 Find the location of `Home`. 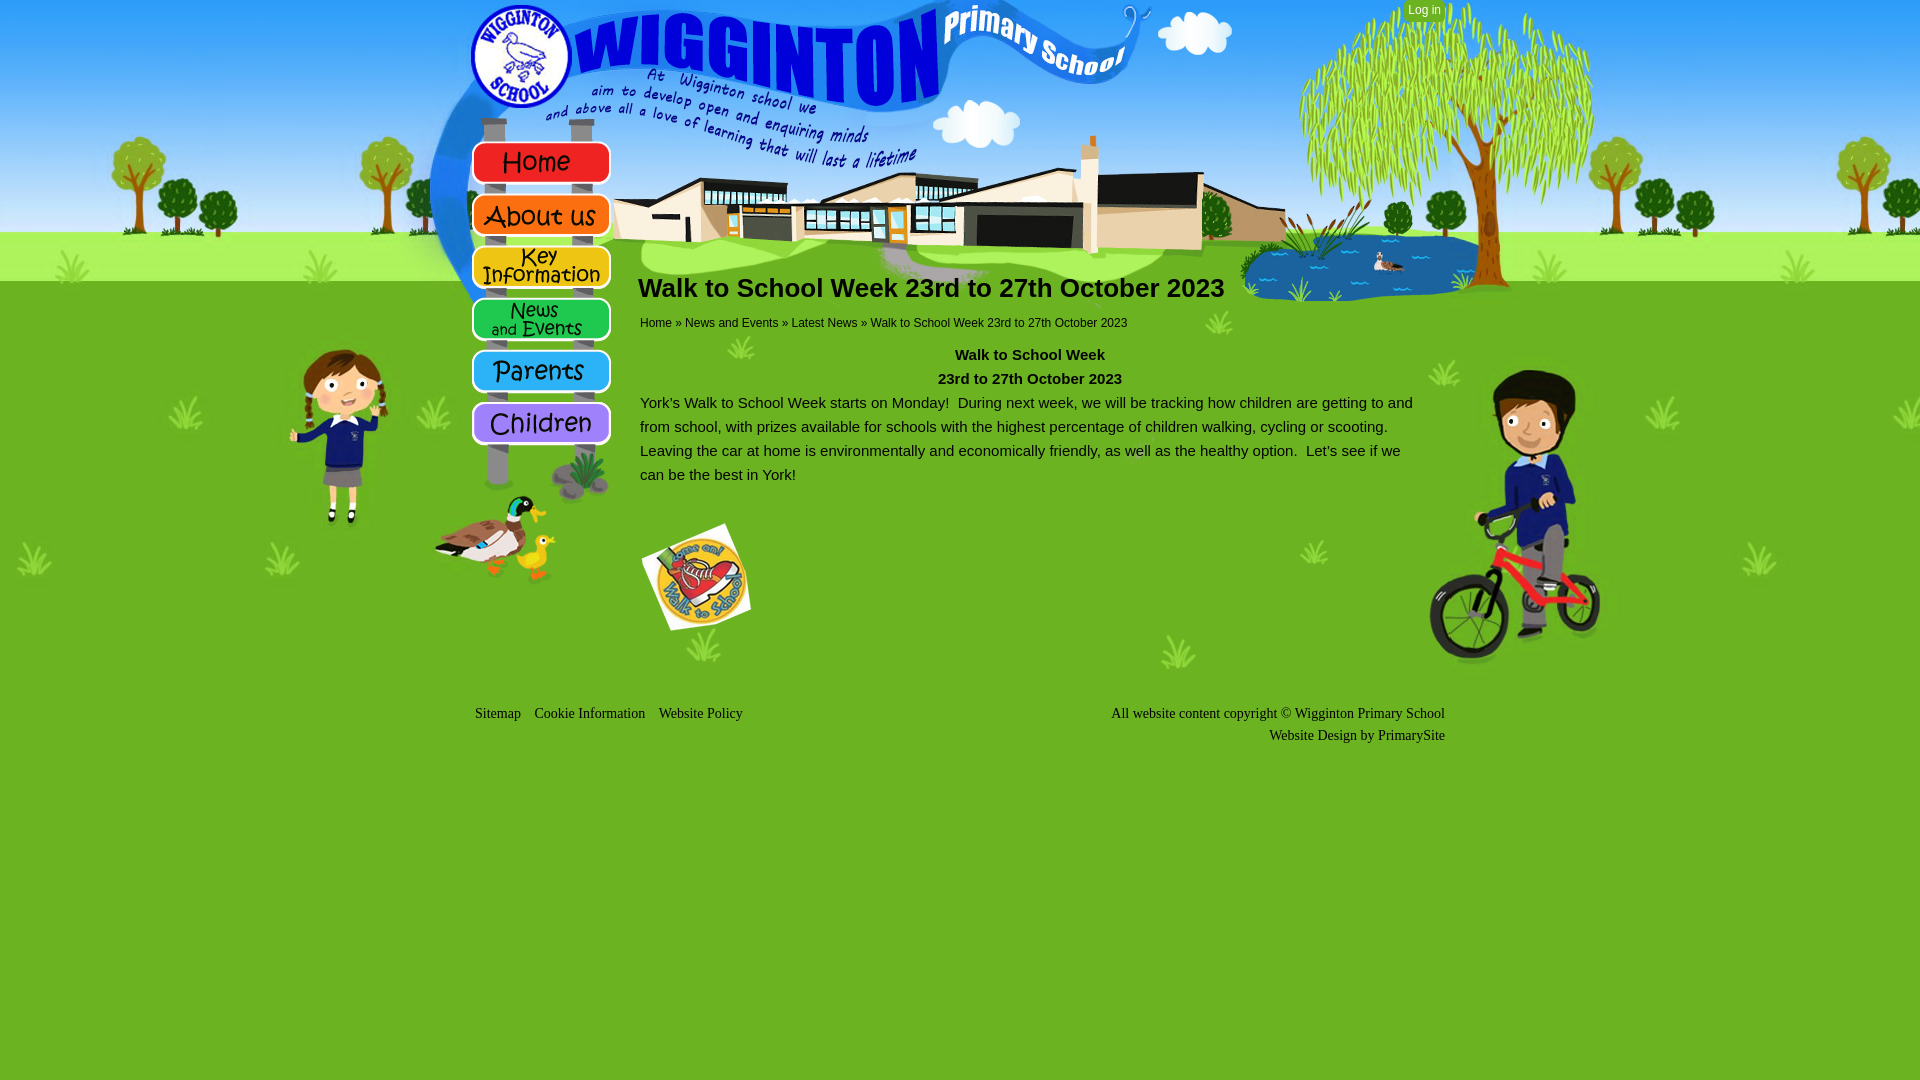

Home is located at coordinates (541, 162).